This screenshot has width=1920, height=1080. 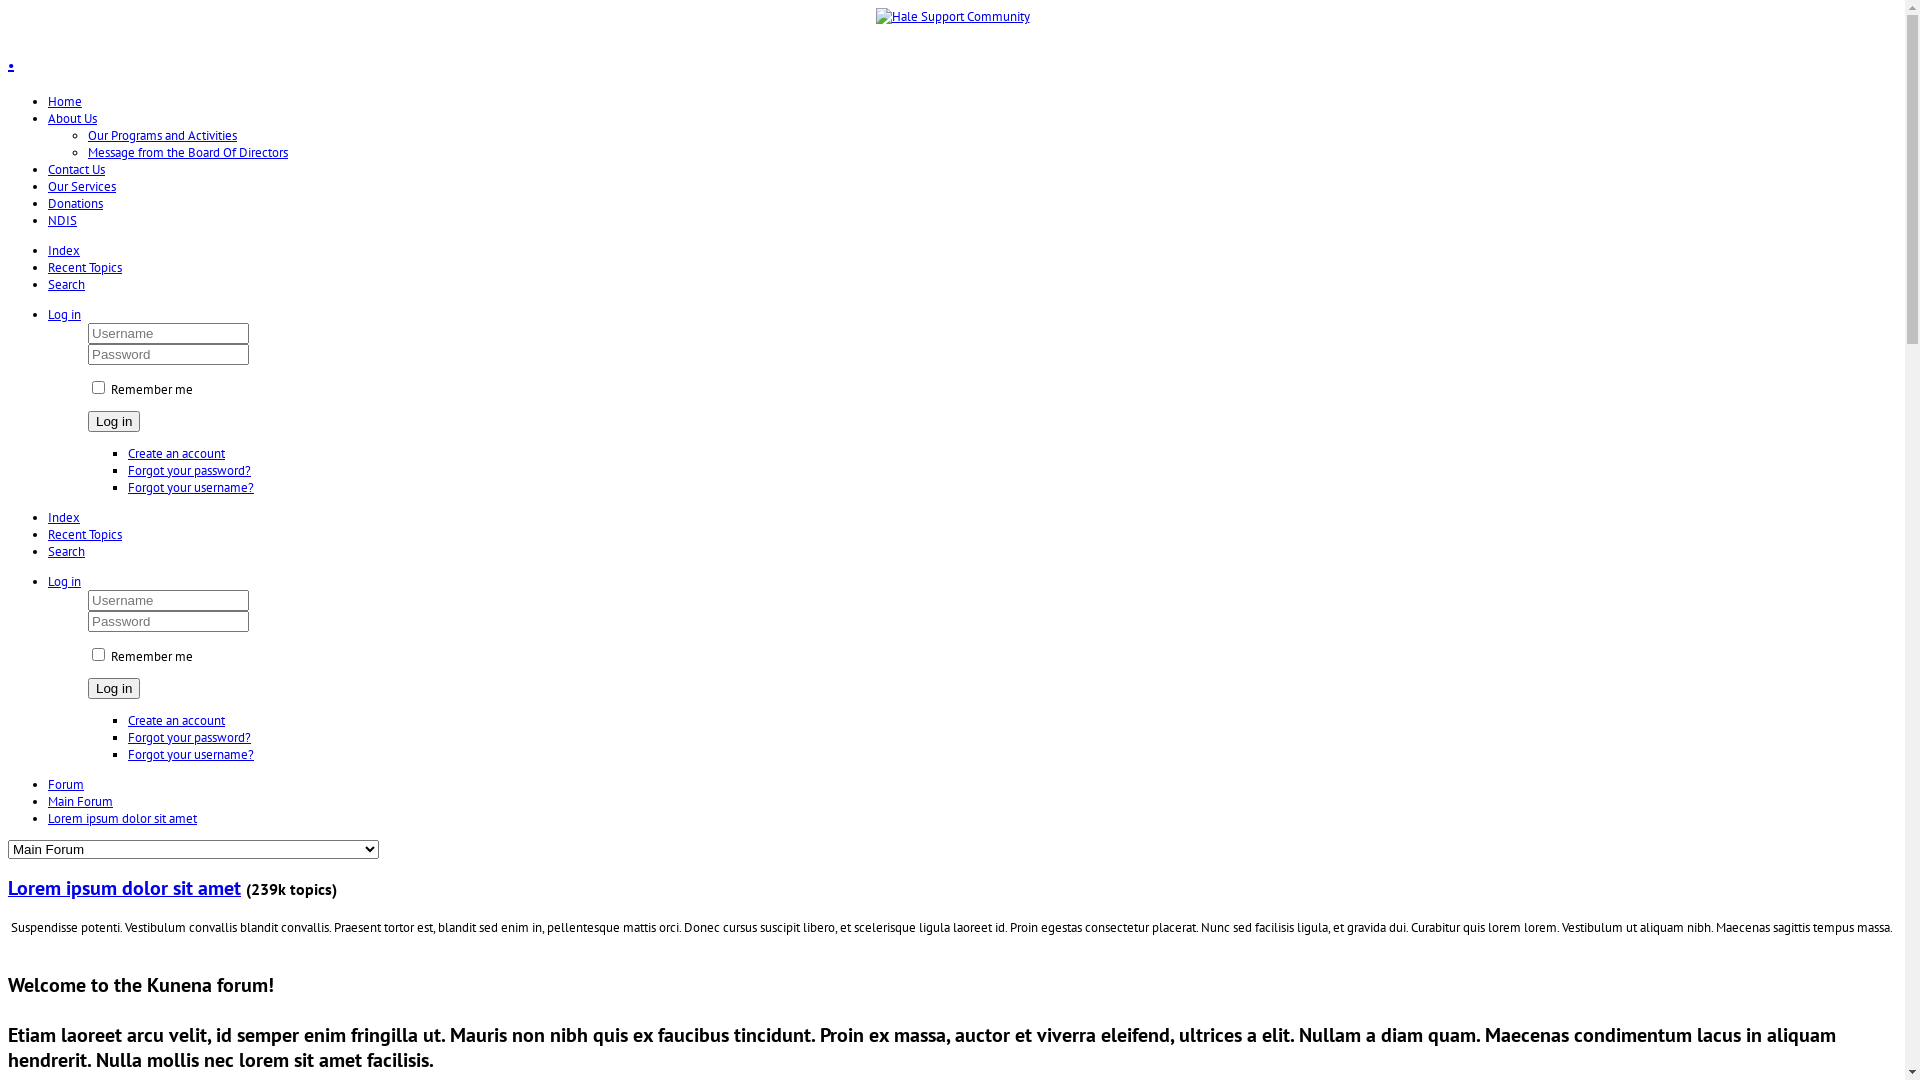 I want to click on About Us, so click(x=72, y=118).